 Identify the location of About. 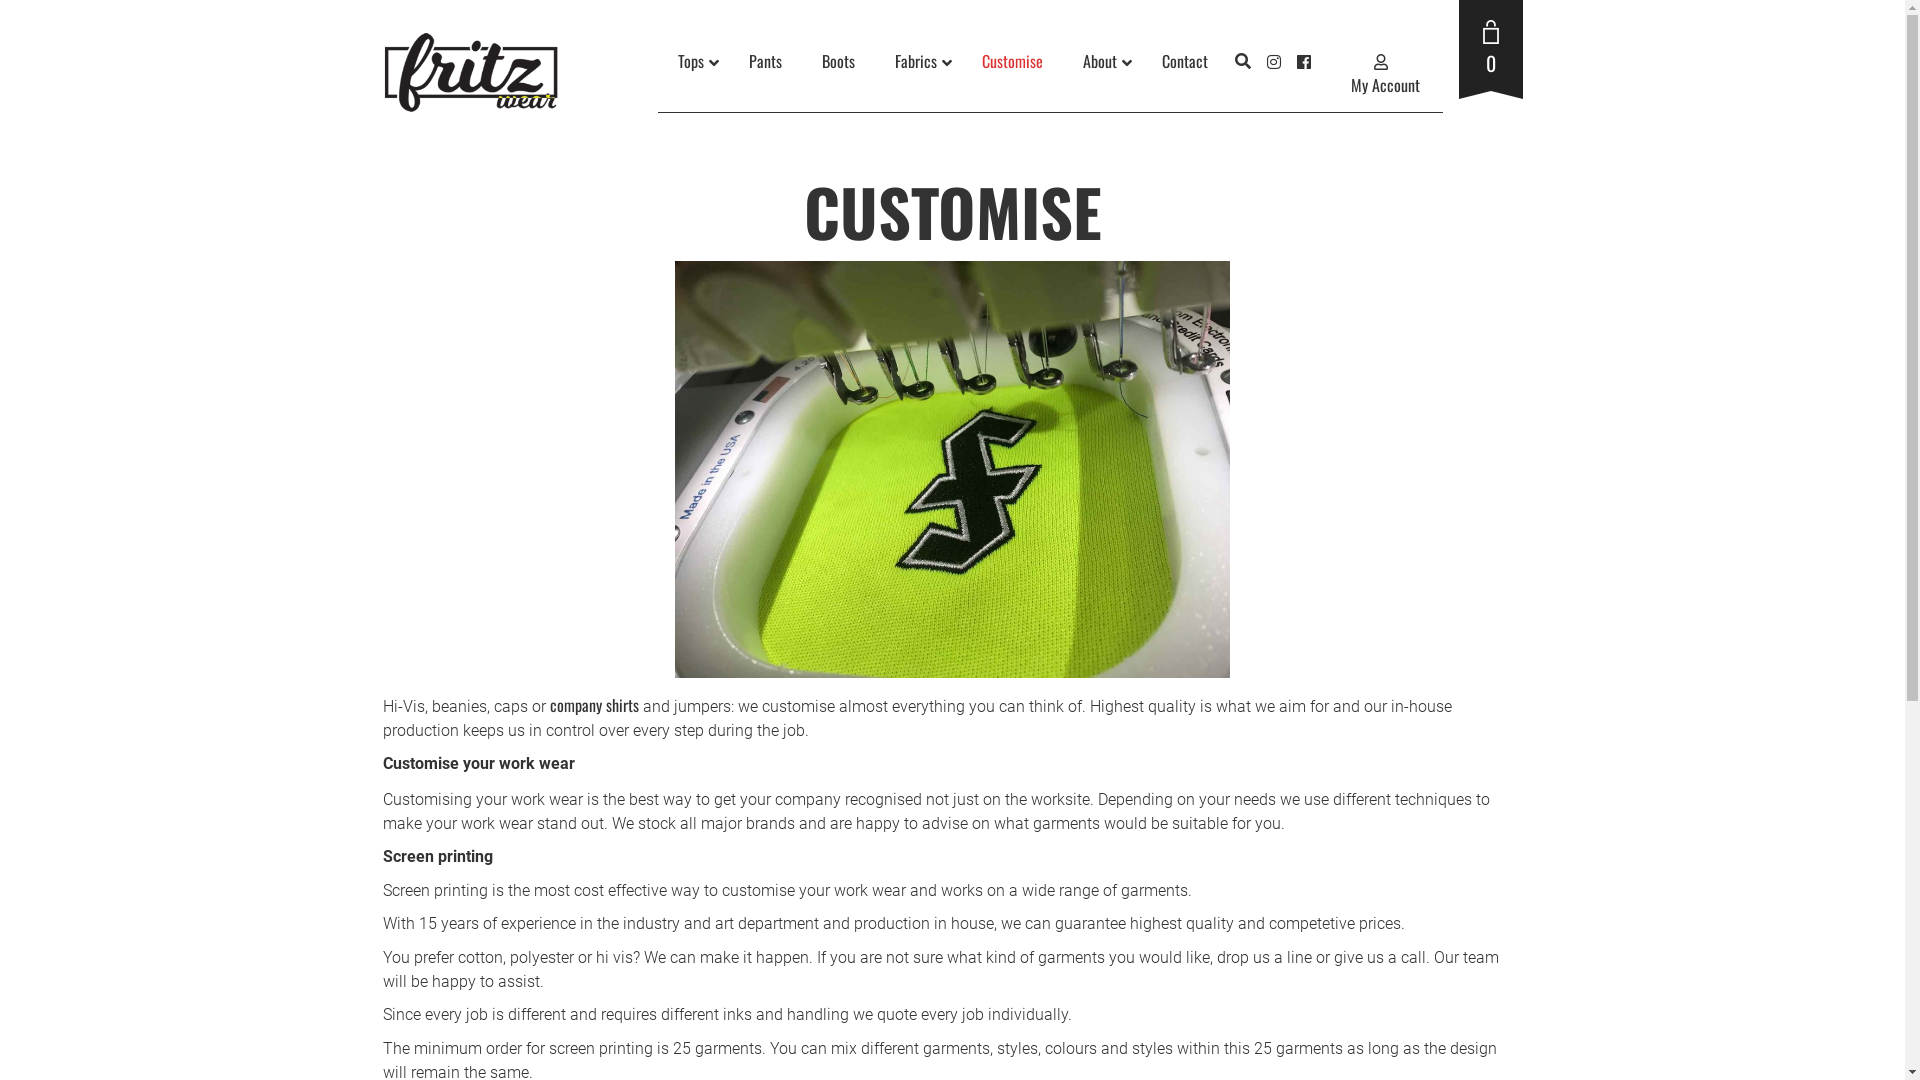
(1102, 61).